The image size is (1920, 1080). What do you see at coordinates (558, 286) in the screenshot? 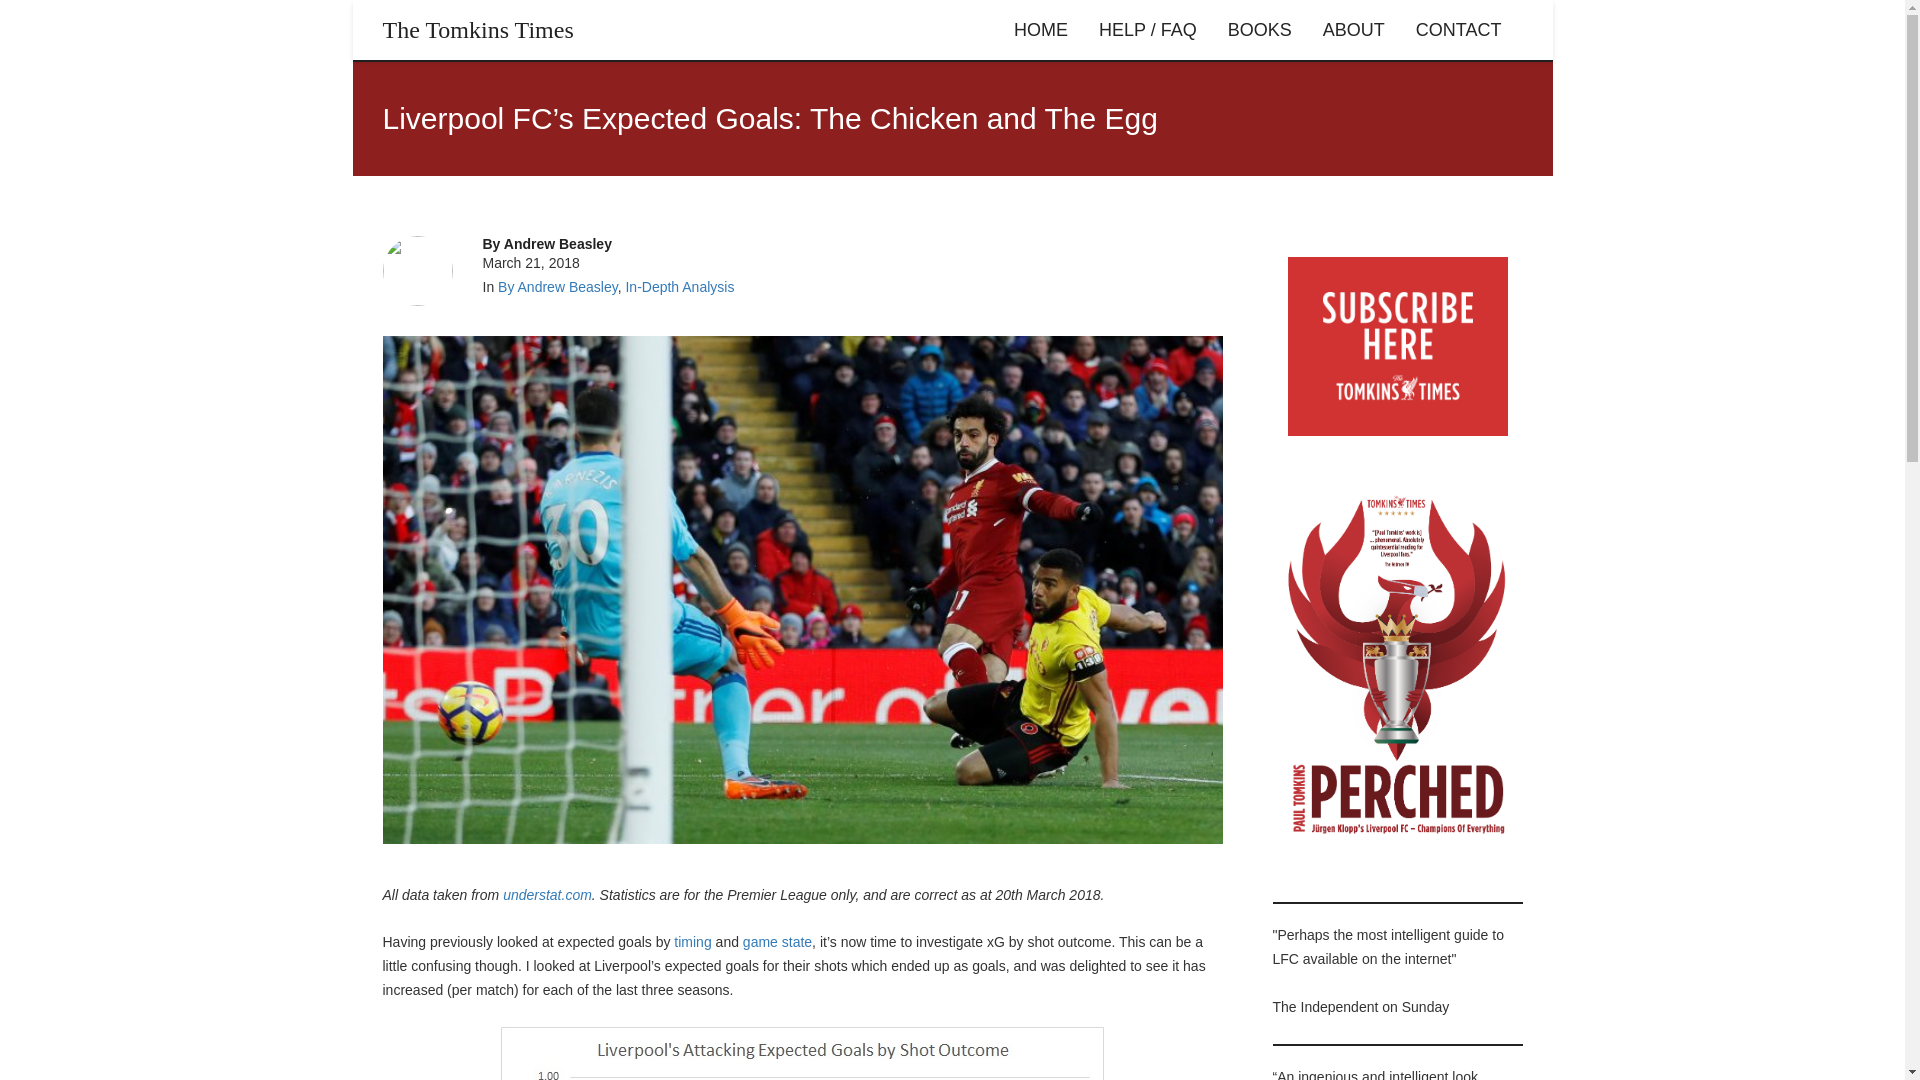
I see `By Andrew Beasley` at bounding box center [558, 286].